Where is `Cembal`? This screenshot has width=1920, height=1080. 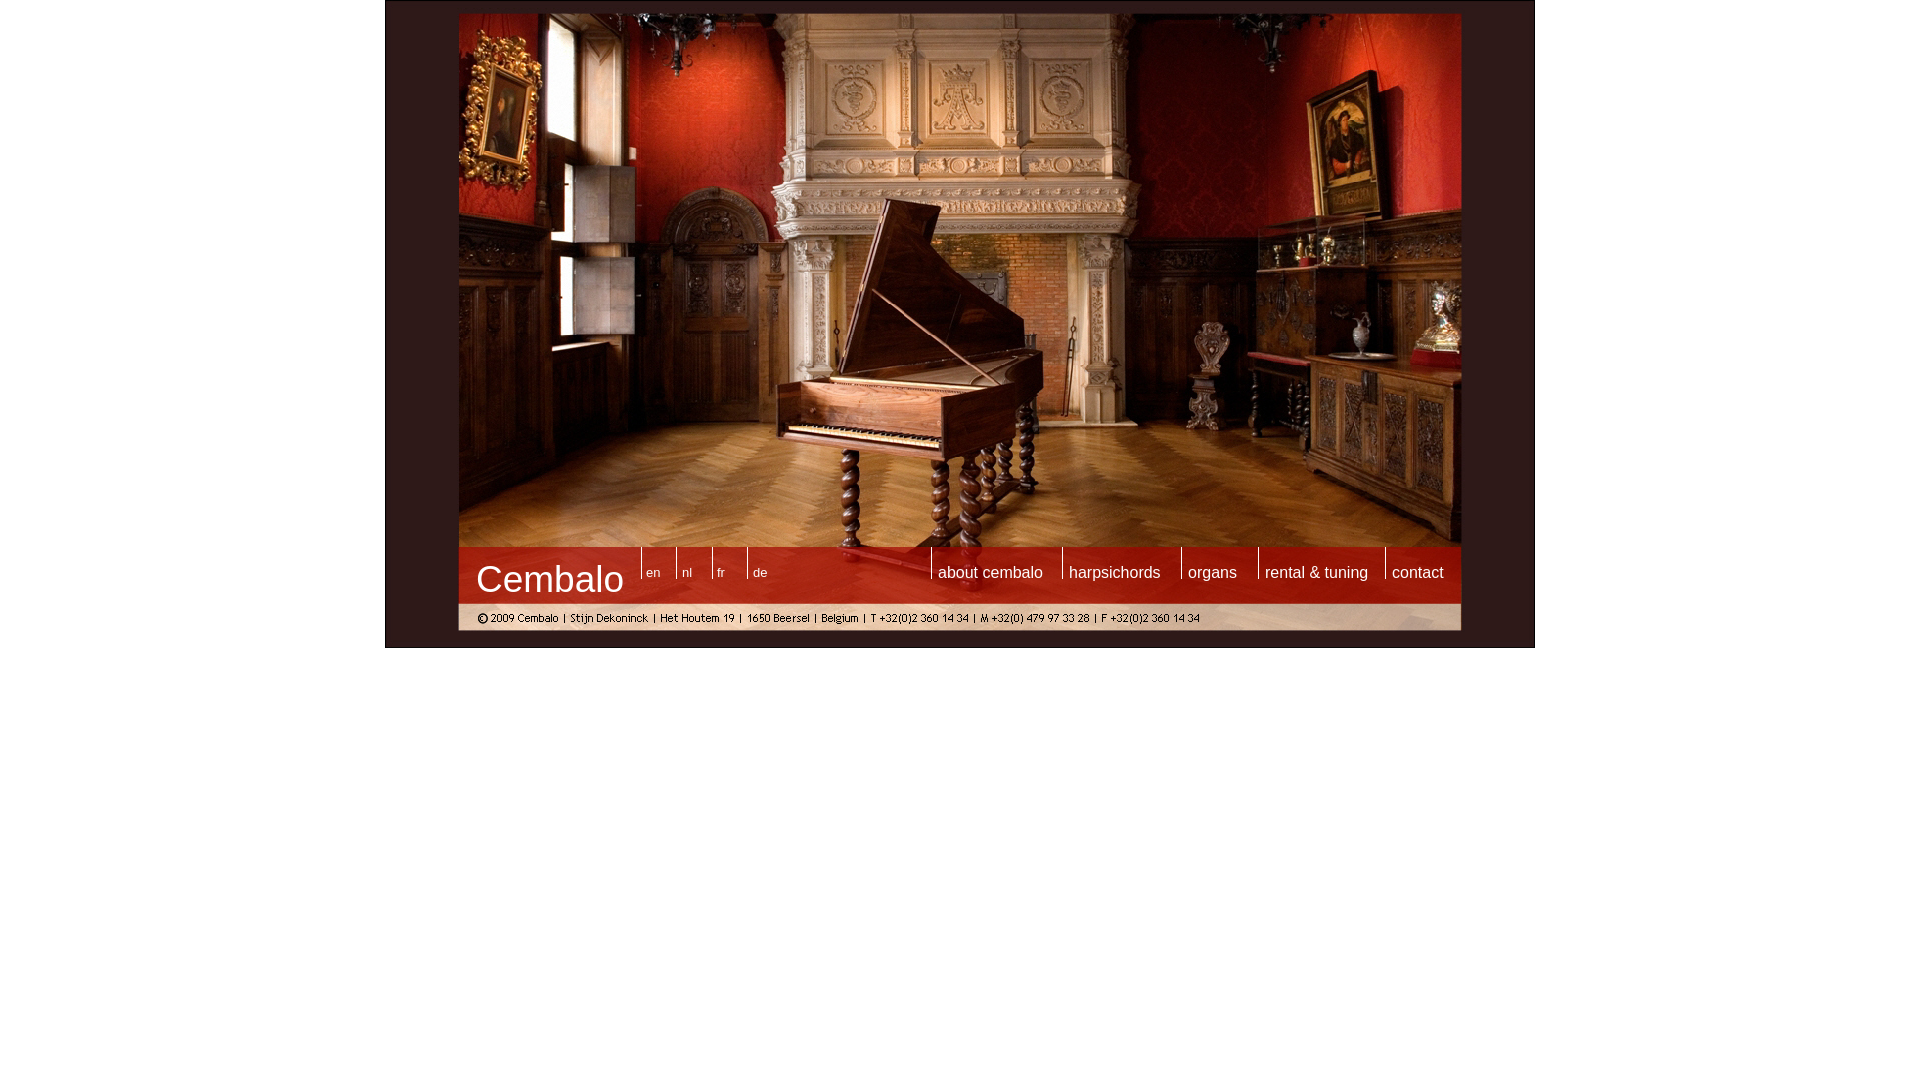 Cembal is located at coordinates (540, 580).